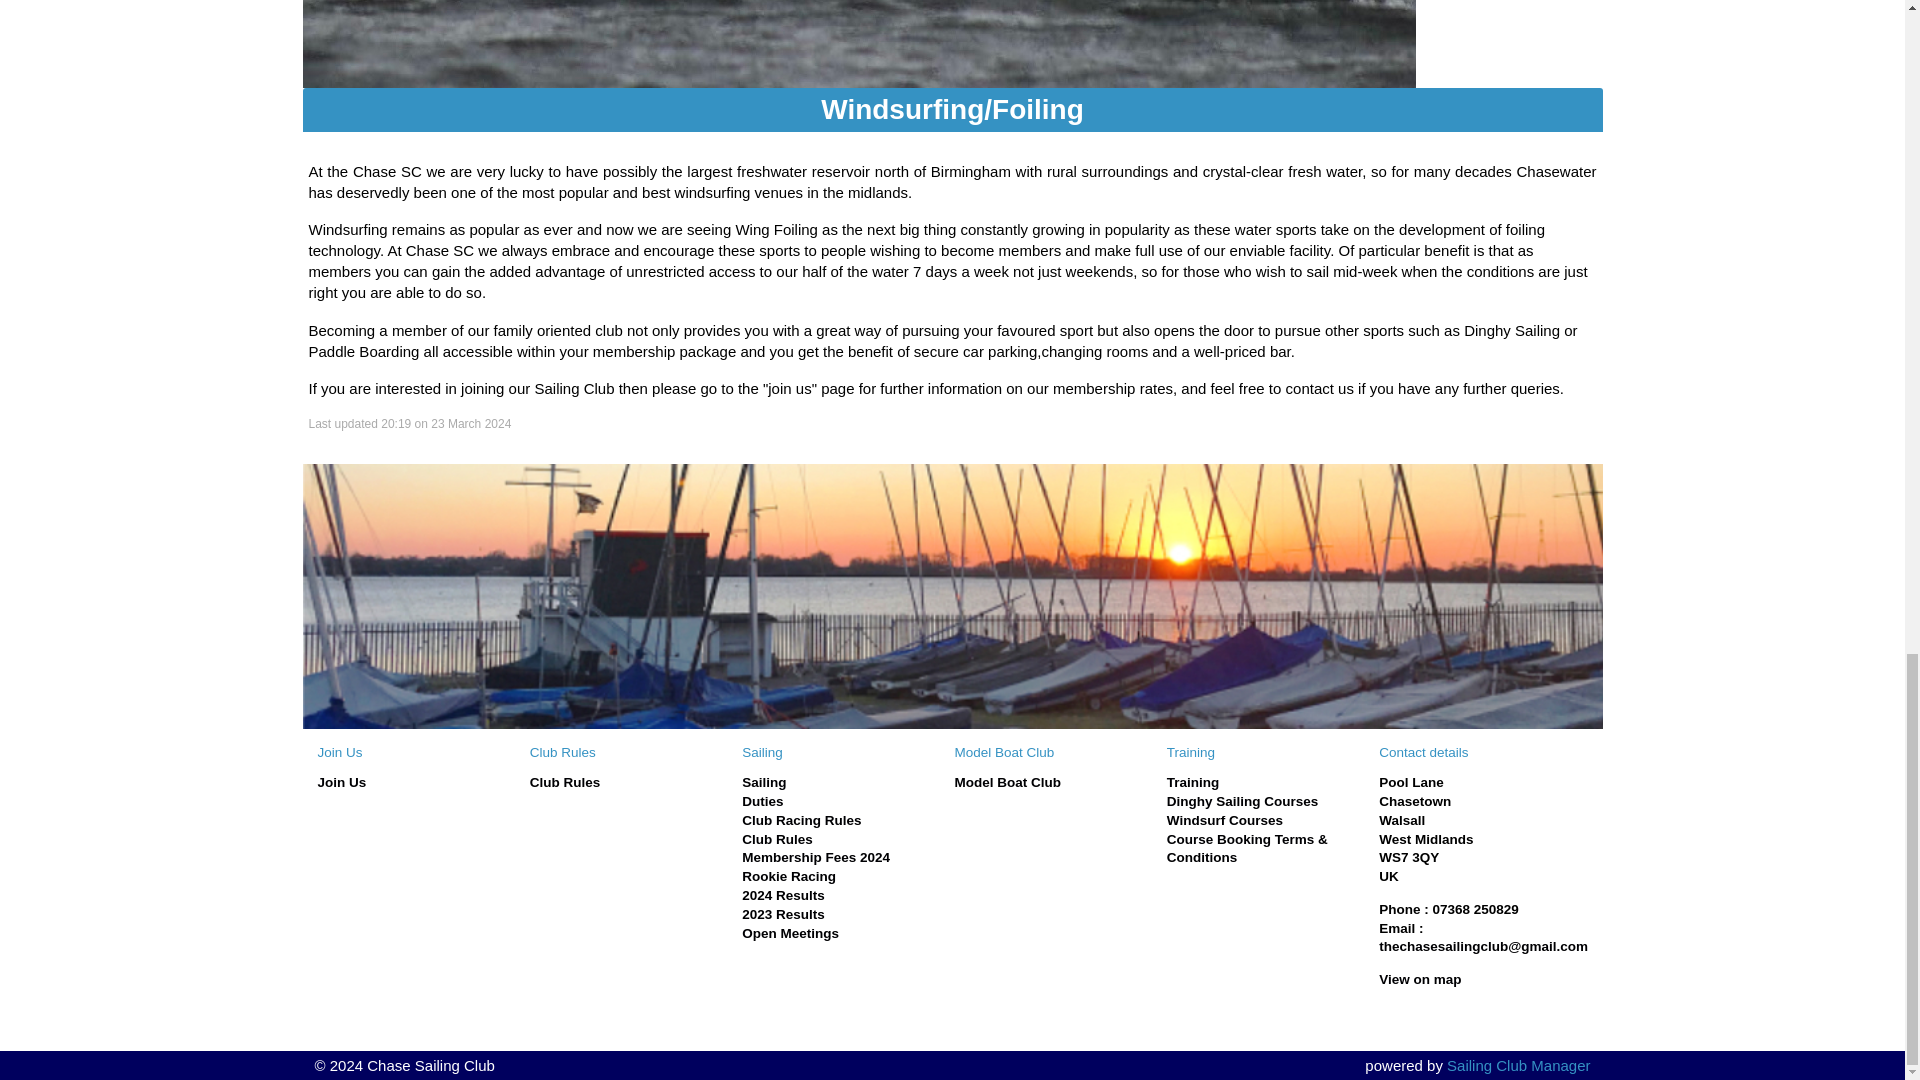  I want to click on Rookie Racing, so click(788, 876).